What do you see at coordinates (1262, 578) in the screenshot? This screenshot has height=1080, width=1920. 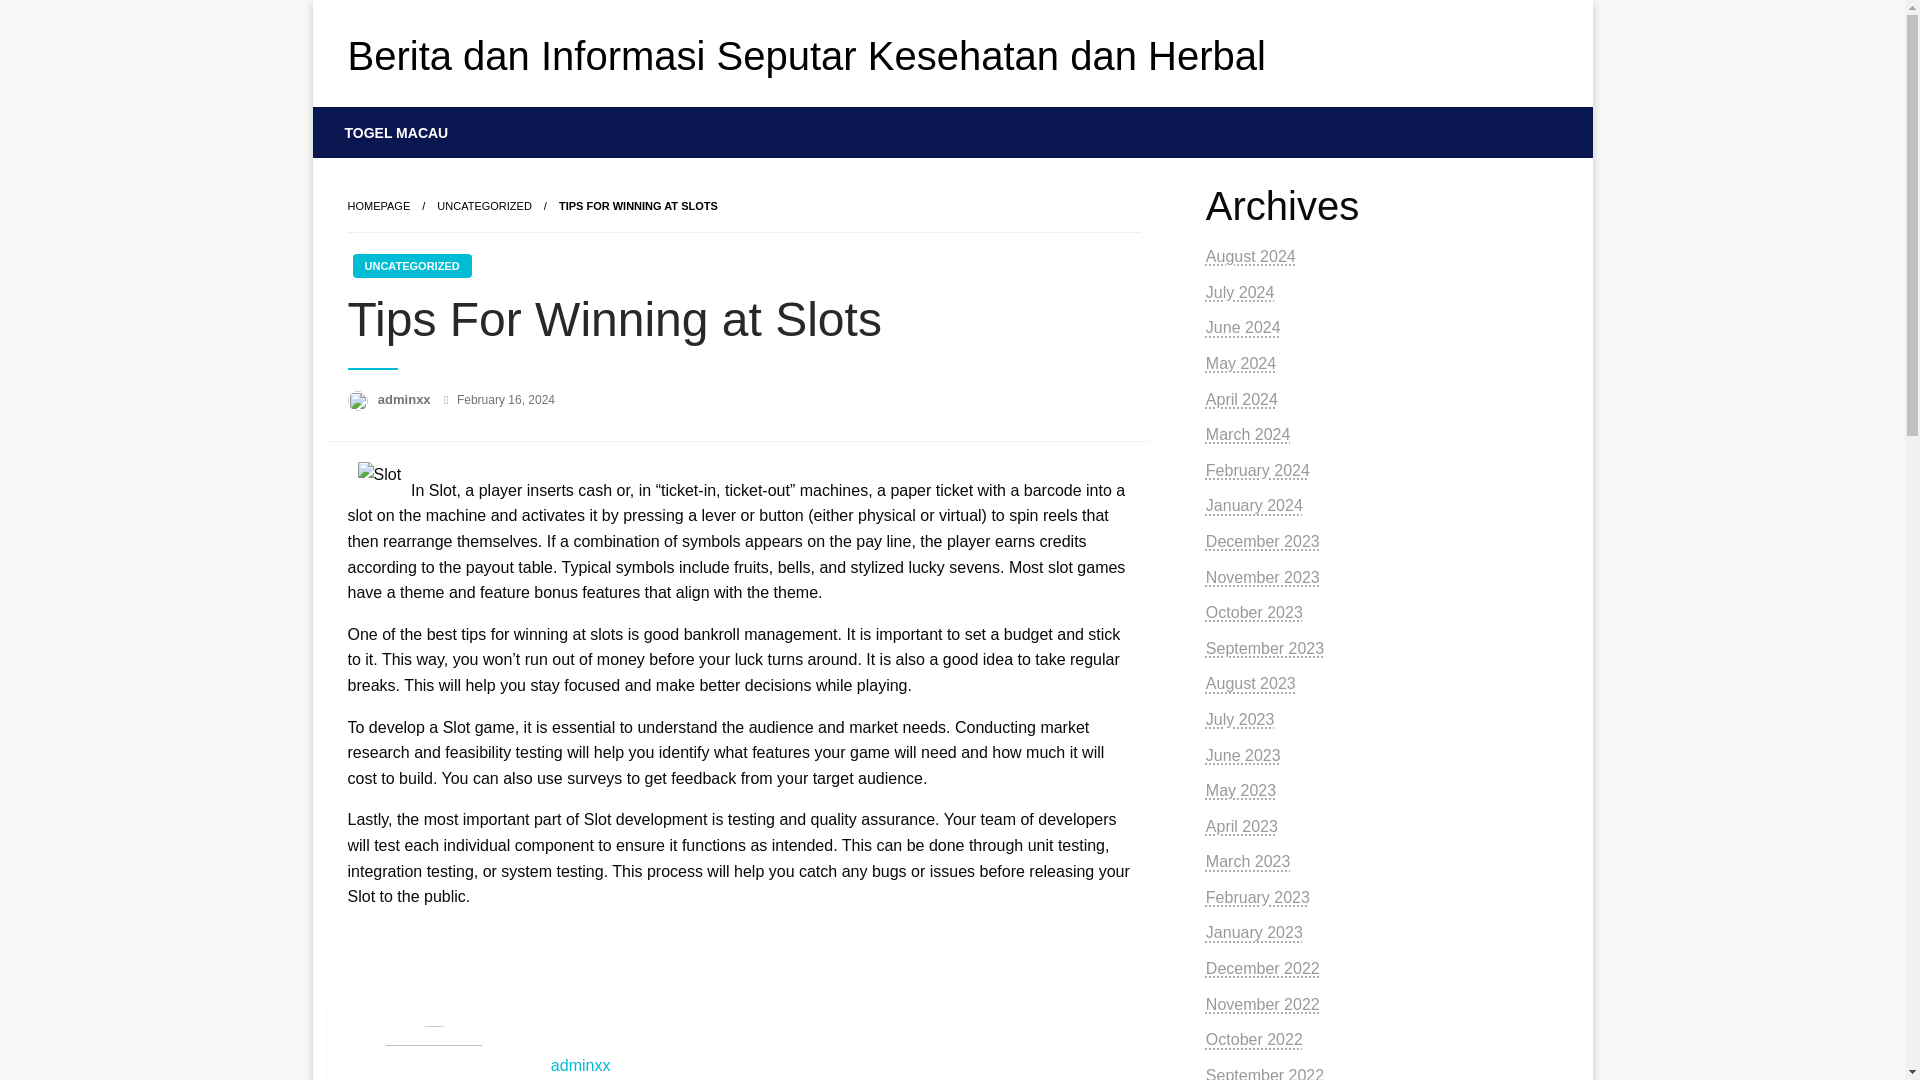 I see `November 2023` at bounding box center [1262, 578].